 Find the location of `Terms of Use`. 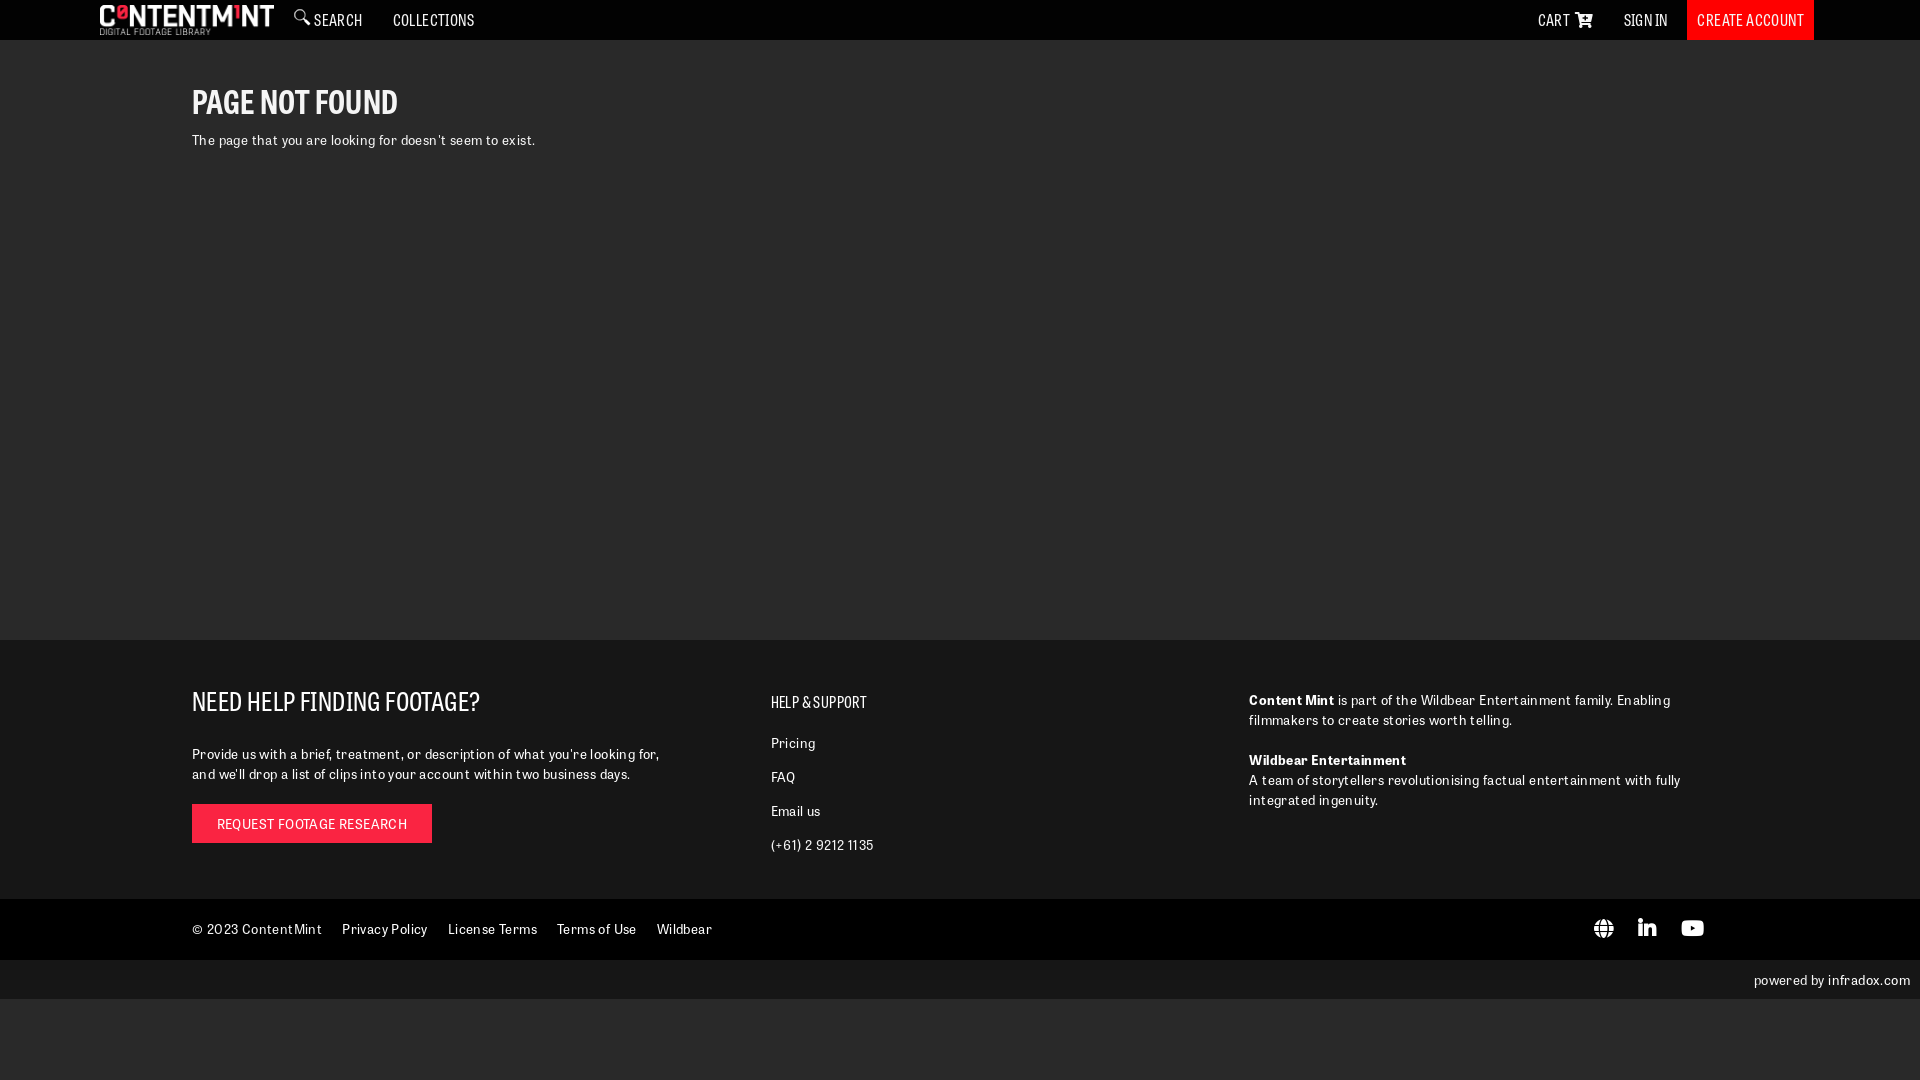

Terms of Use is located at coordinates (597, 928).